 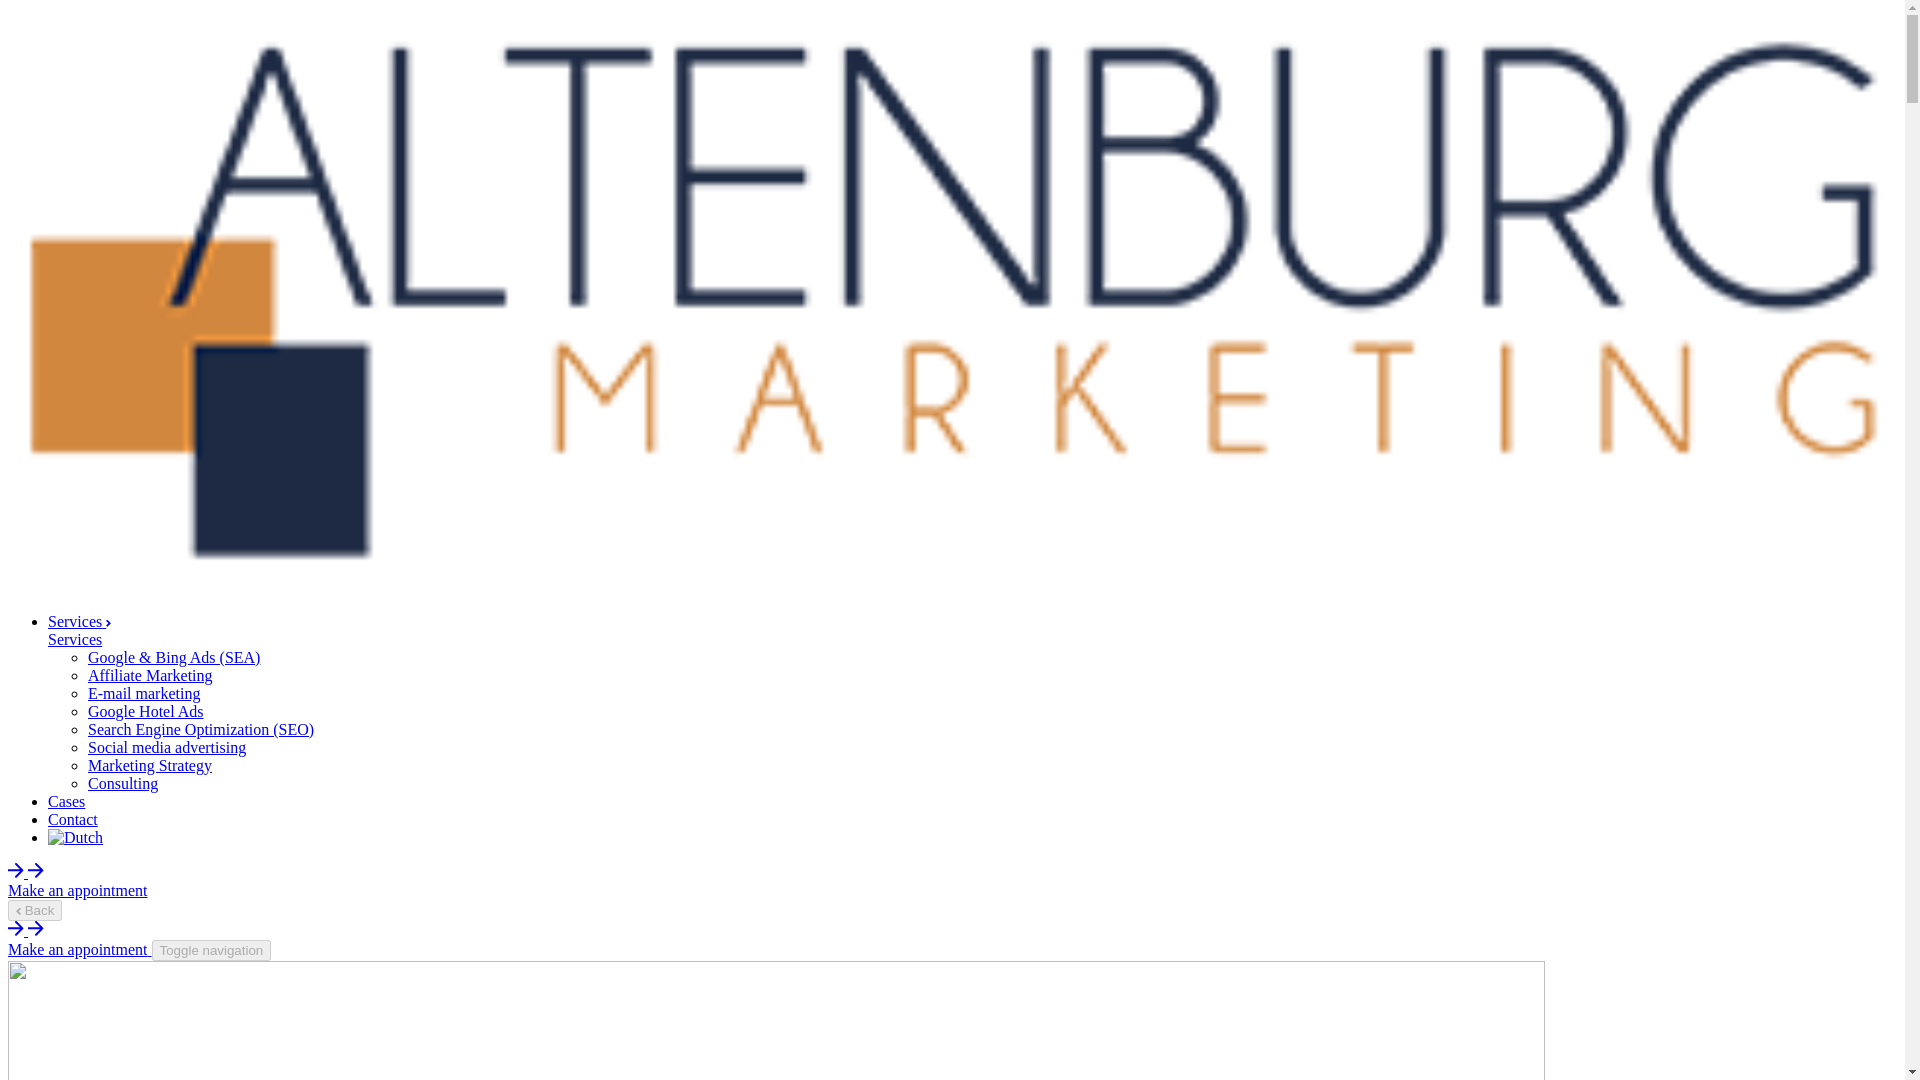 What do you see at coordinates (34, 910) in the screenshot?
I see `Back` at bounding box center [34, 910].